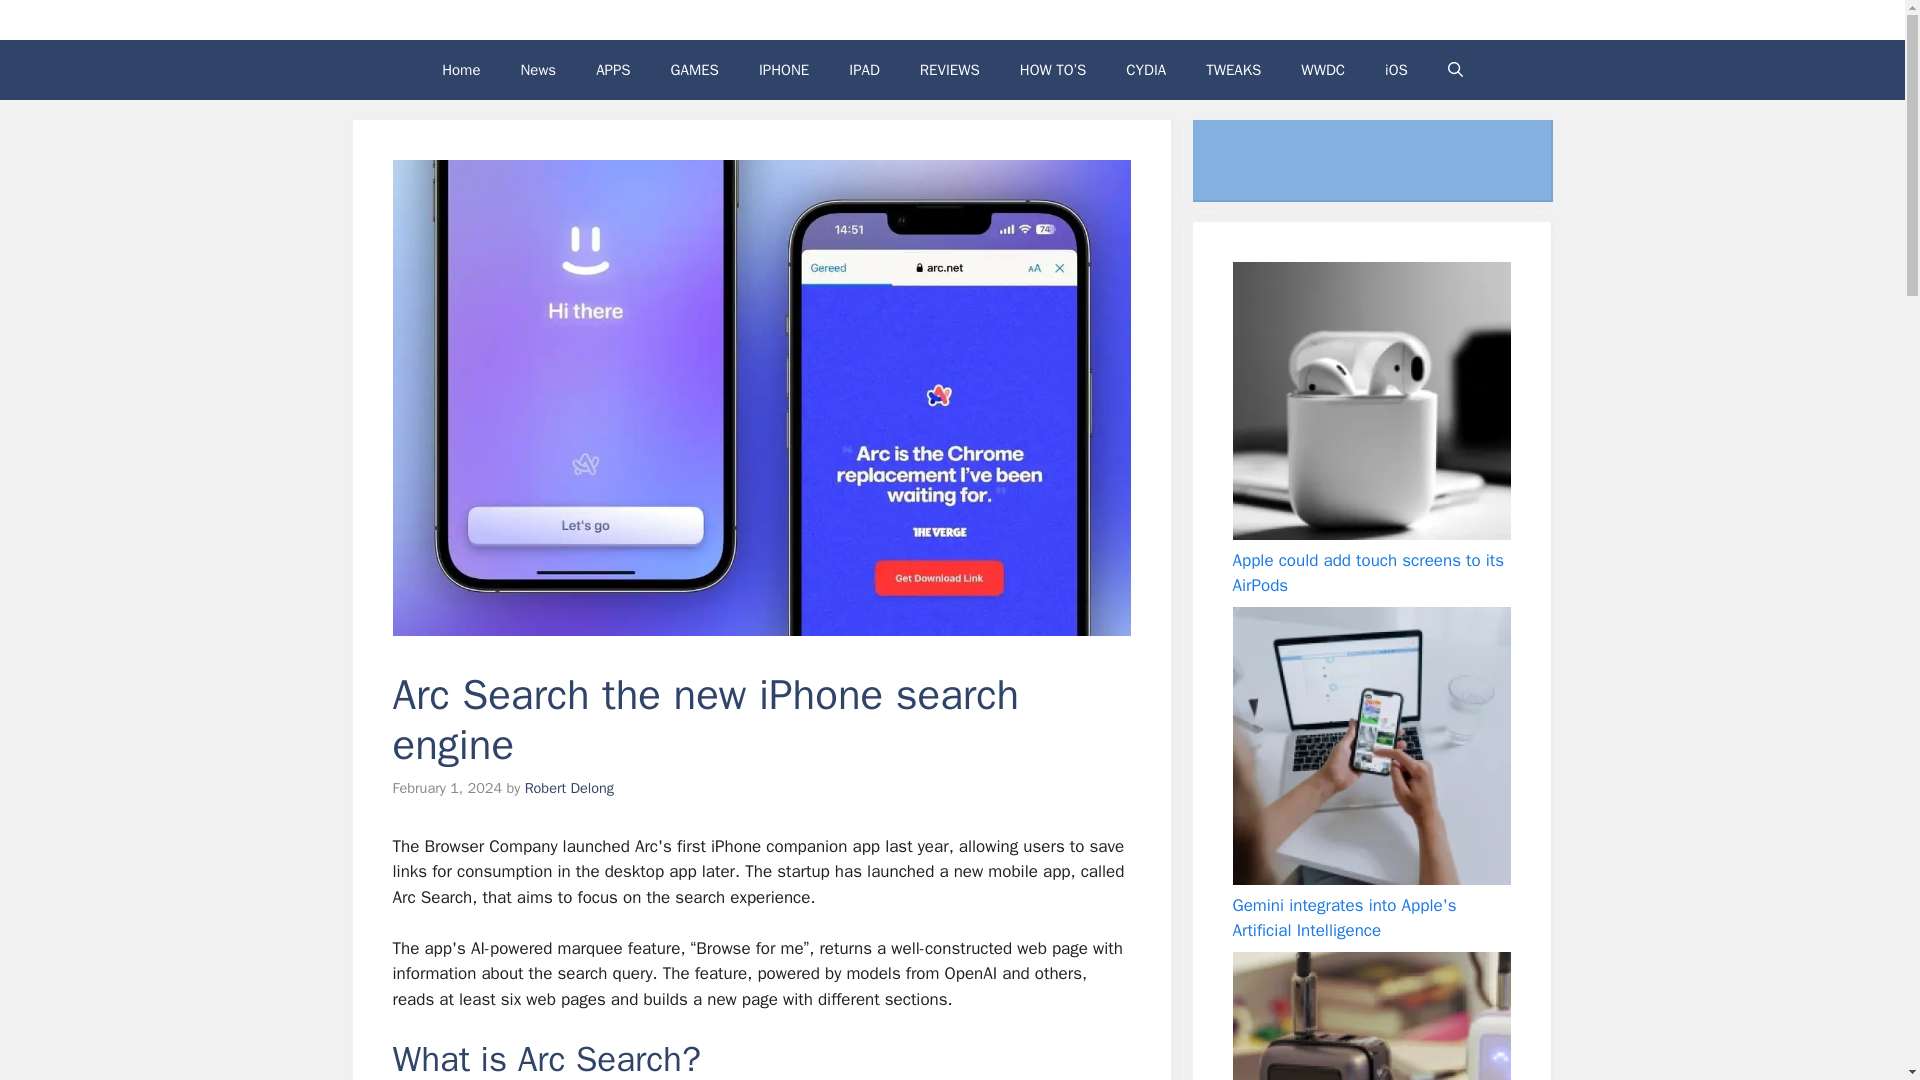 This screenshot has width=1920, height=1080. What do you see at coordinates (1370, 745) in the screenshot?
I see `Gemini integrates into Apple's Artificial Intelligence` at bounding box center [1370, 745].